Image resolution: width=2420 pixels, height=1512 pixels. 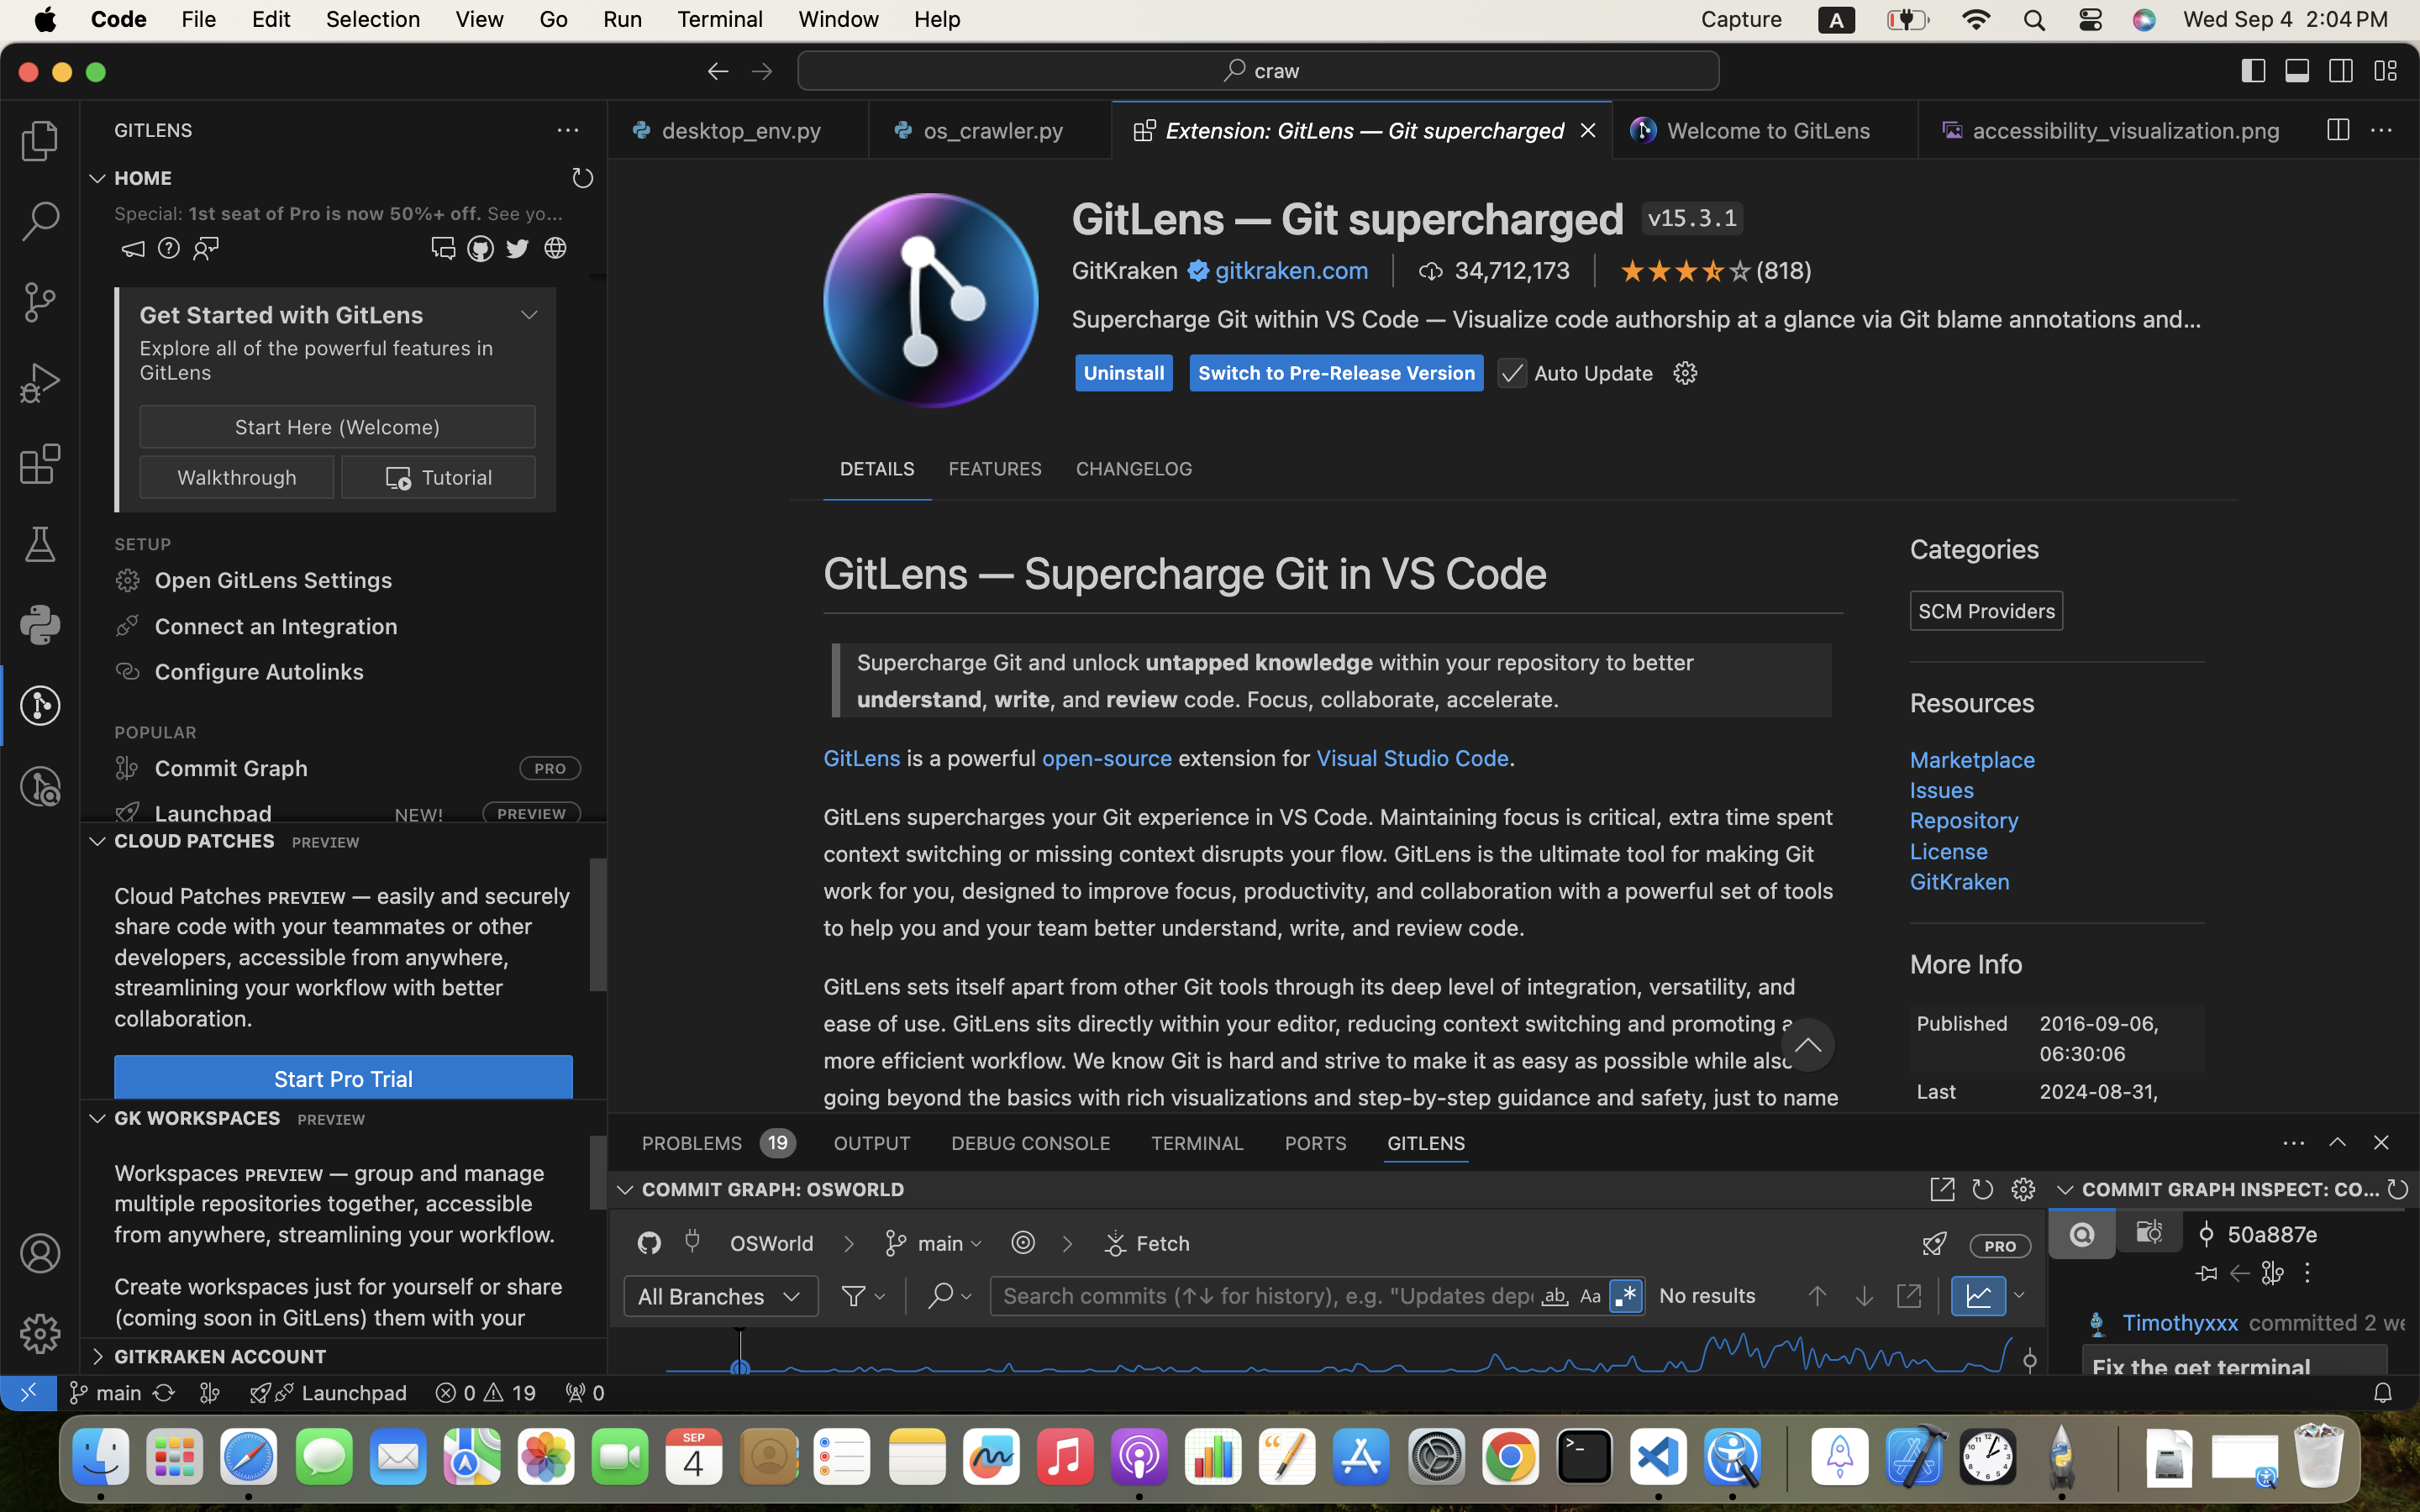 What do you see at coordinates (2100, 369) in the screenshot?
I see `feature rich` at bounding box center [2100, 369].